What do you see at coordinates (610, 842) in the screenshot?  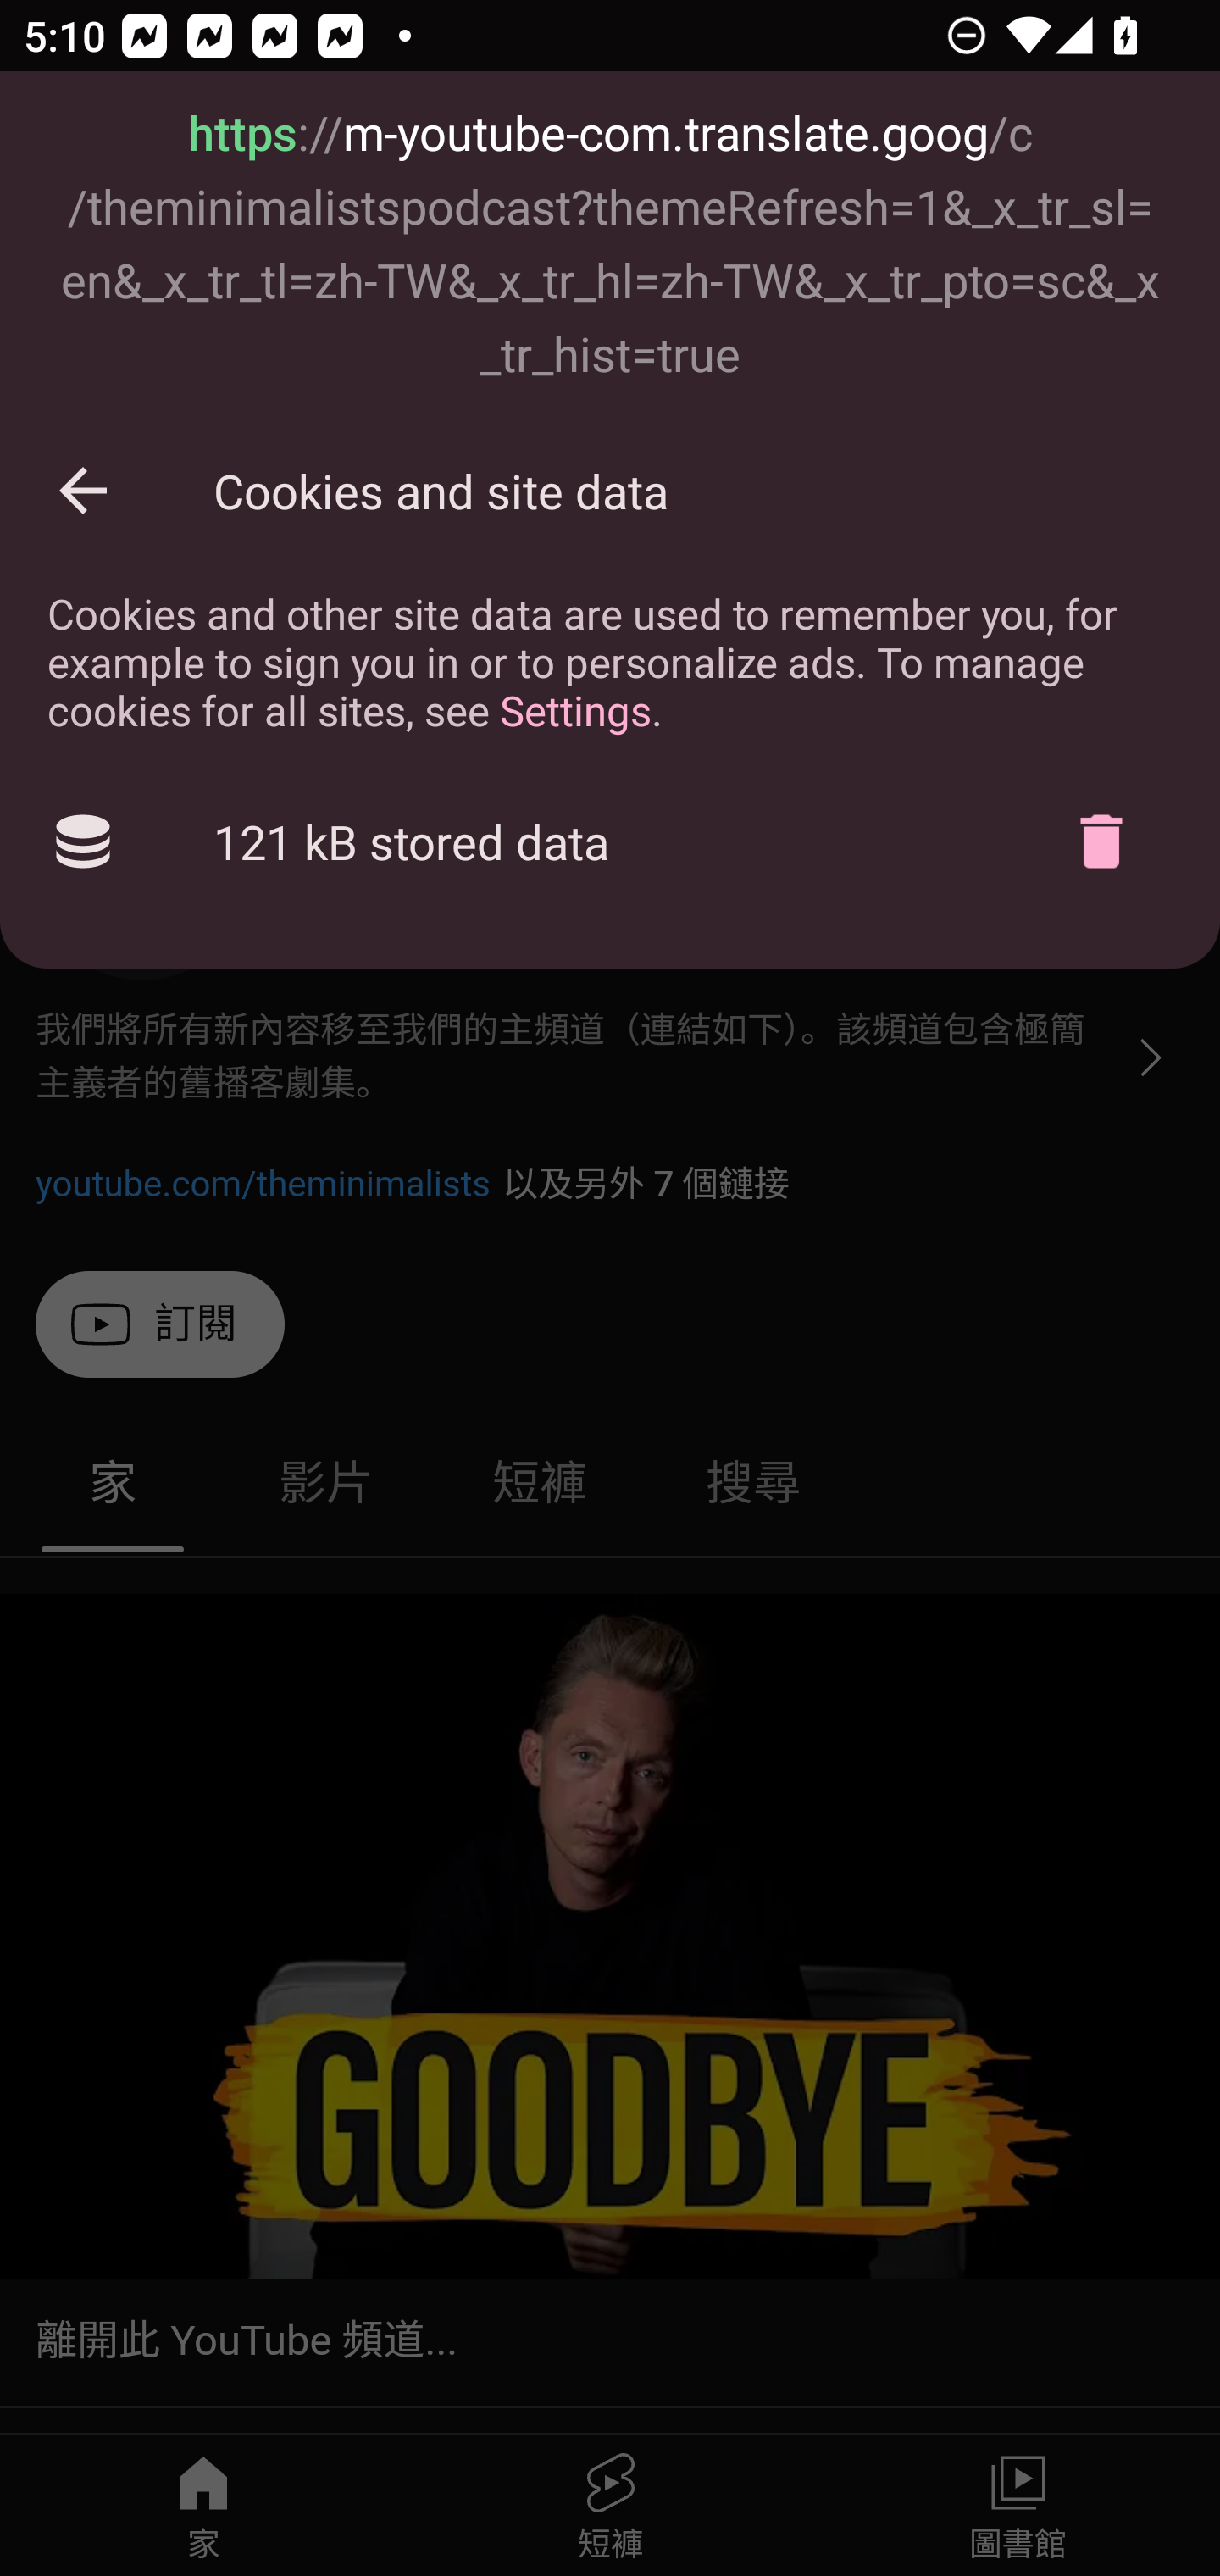 I see `121 kB stored data Delete cookies?` at bounding box center [610, 842].